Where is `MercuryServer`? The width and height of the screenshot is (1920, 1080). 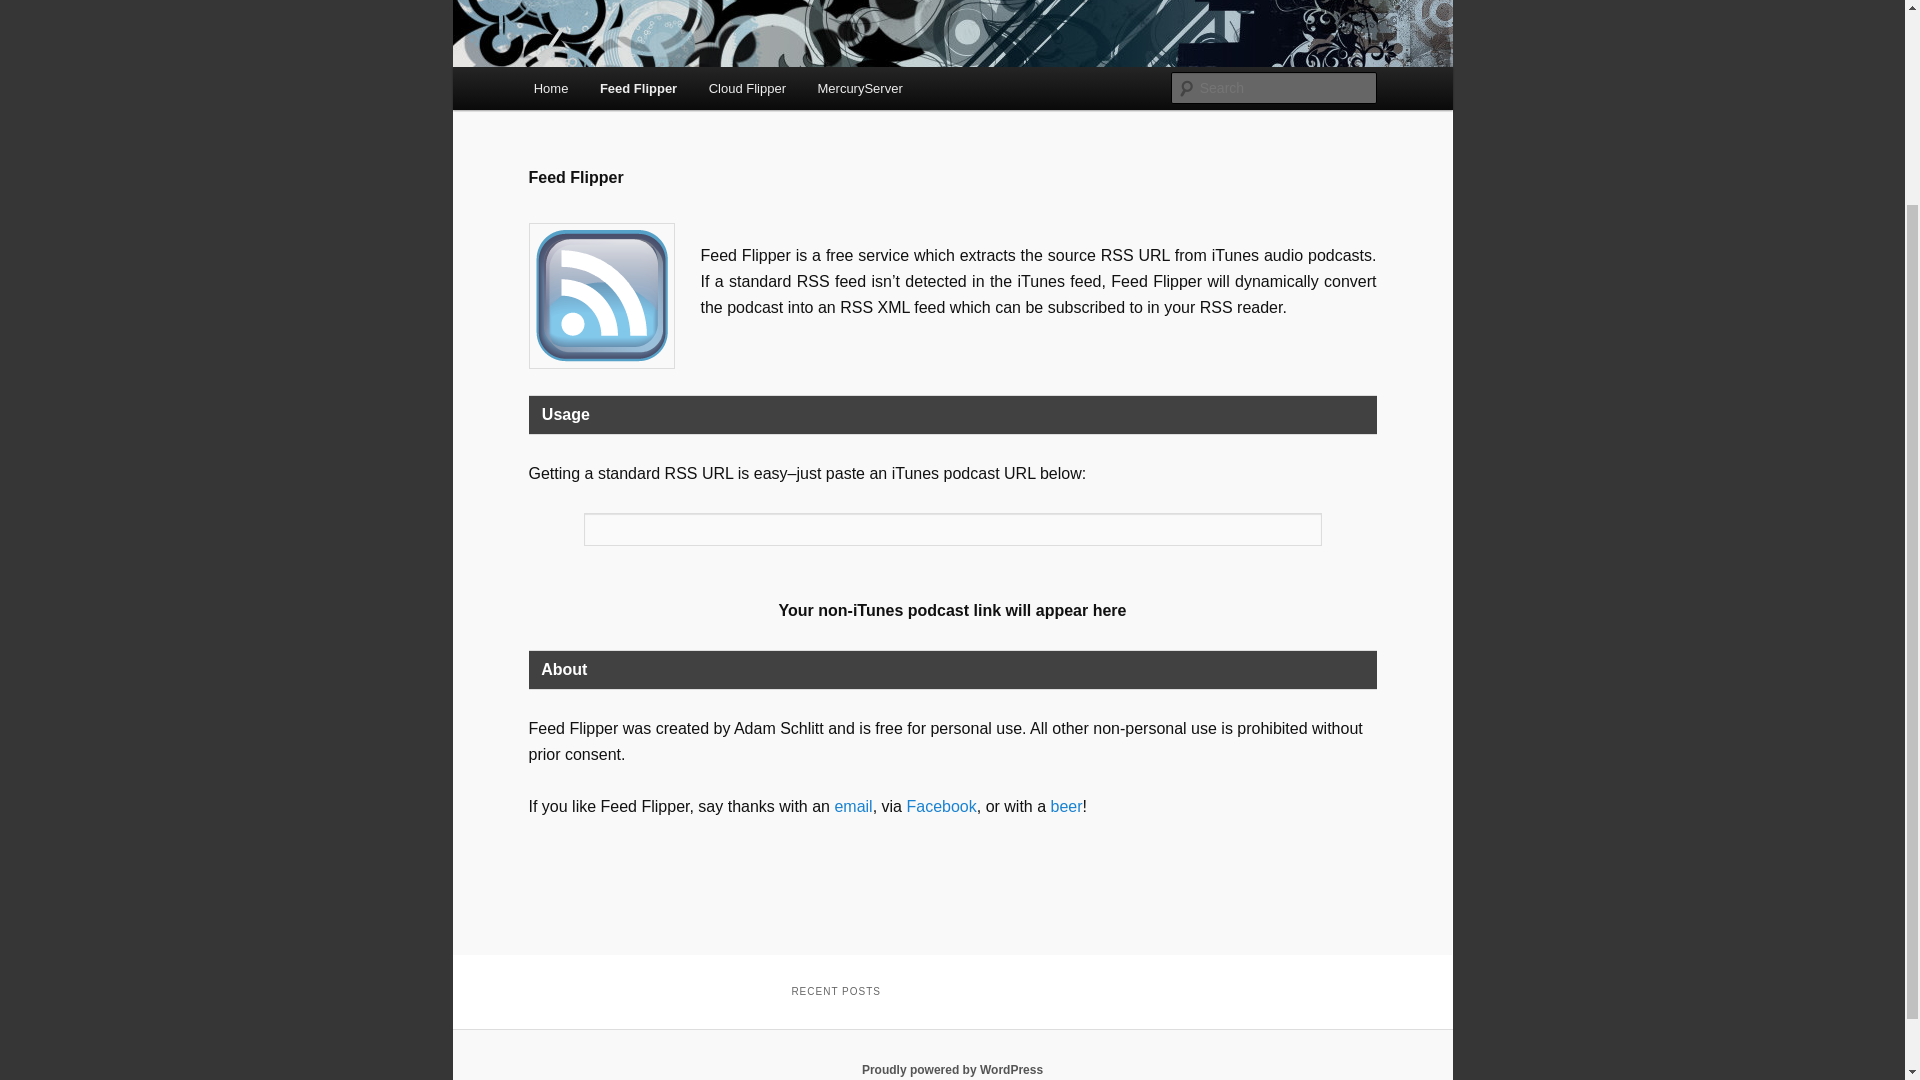
MercuryServer is located at coordinates (860, 88).